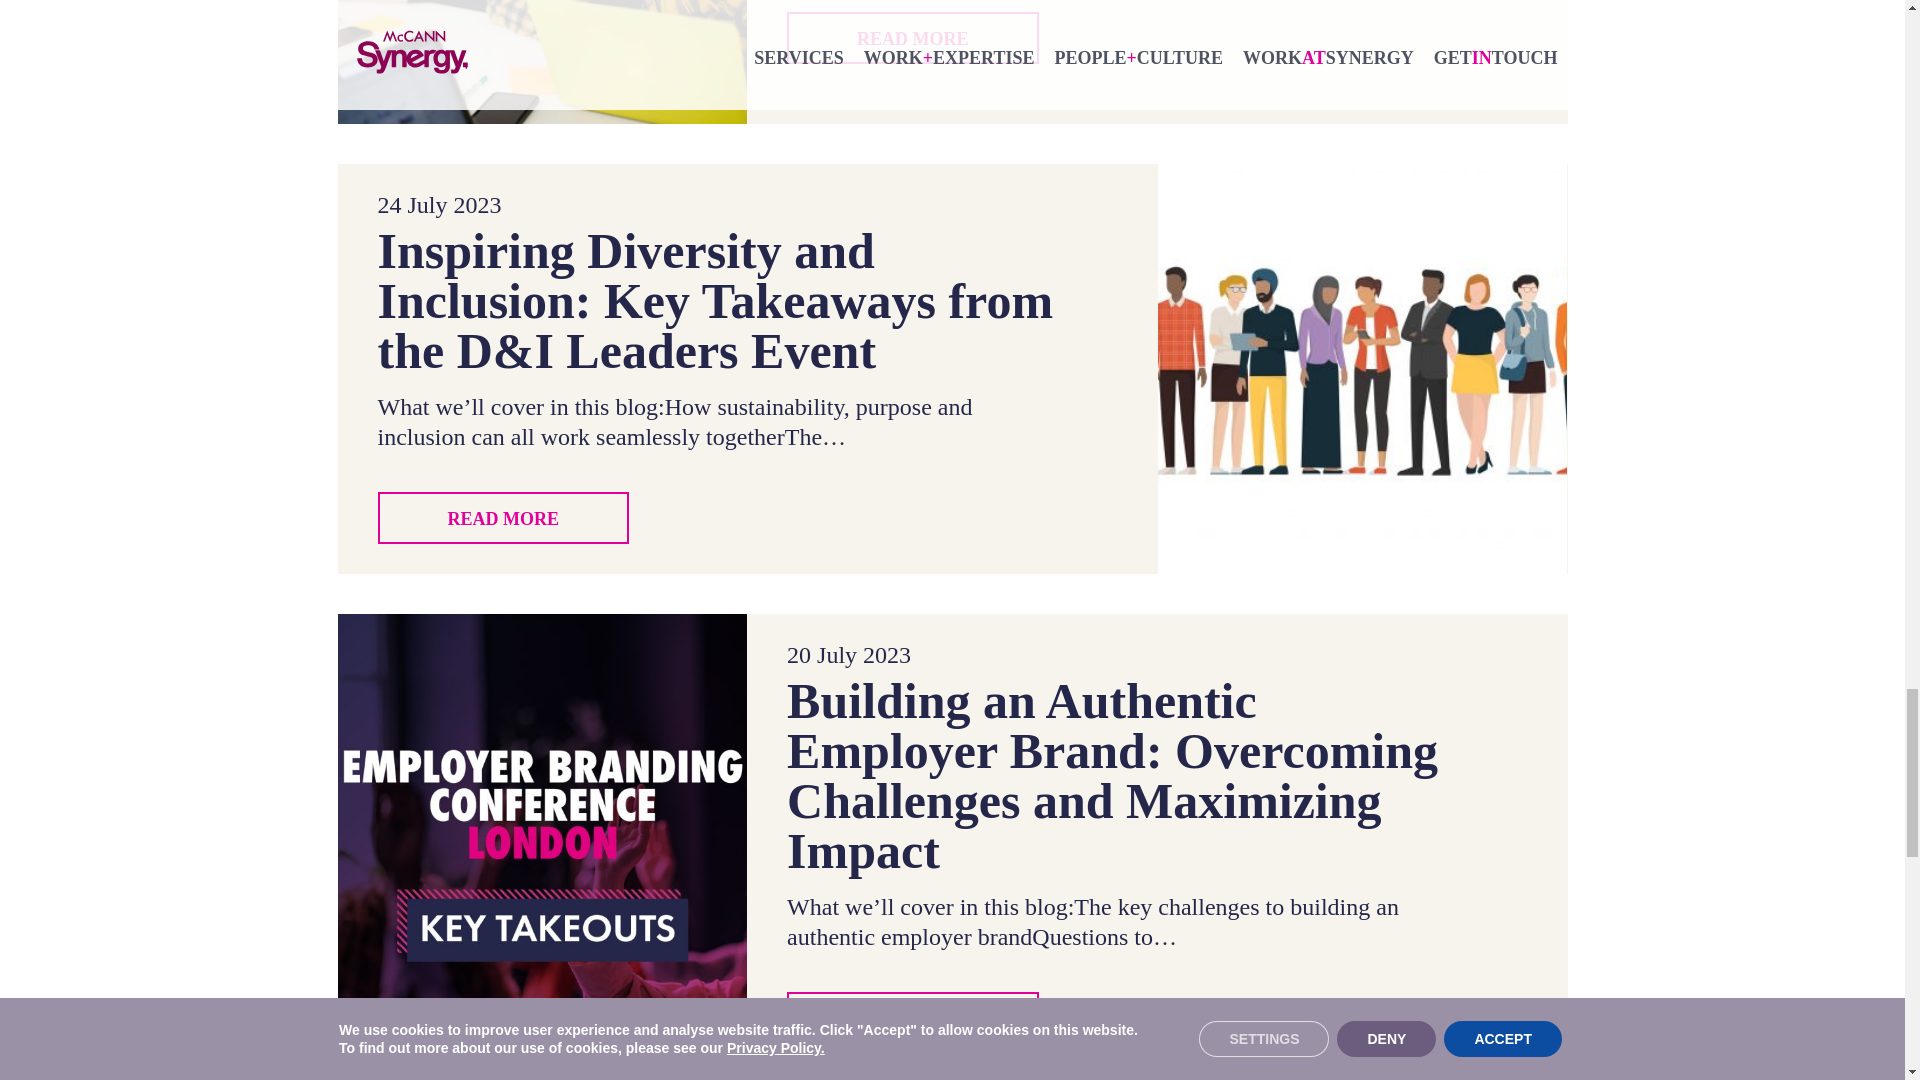 The image size is (1920, 1080). I want to click on READ MORE, so click(912, 1018).